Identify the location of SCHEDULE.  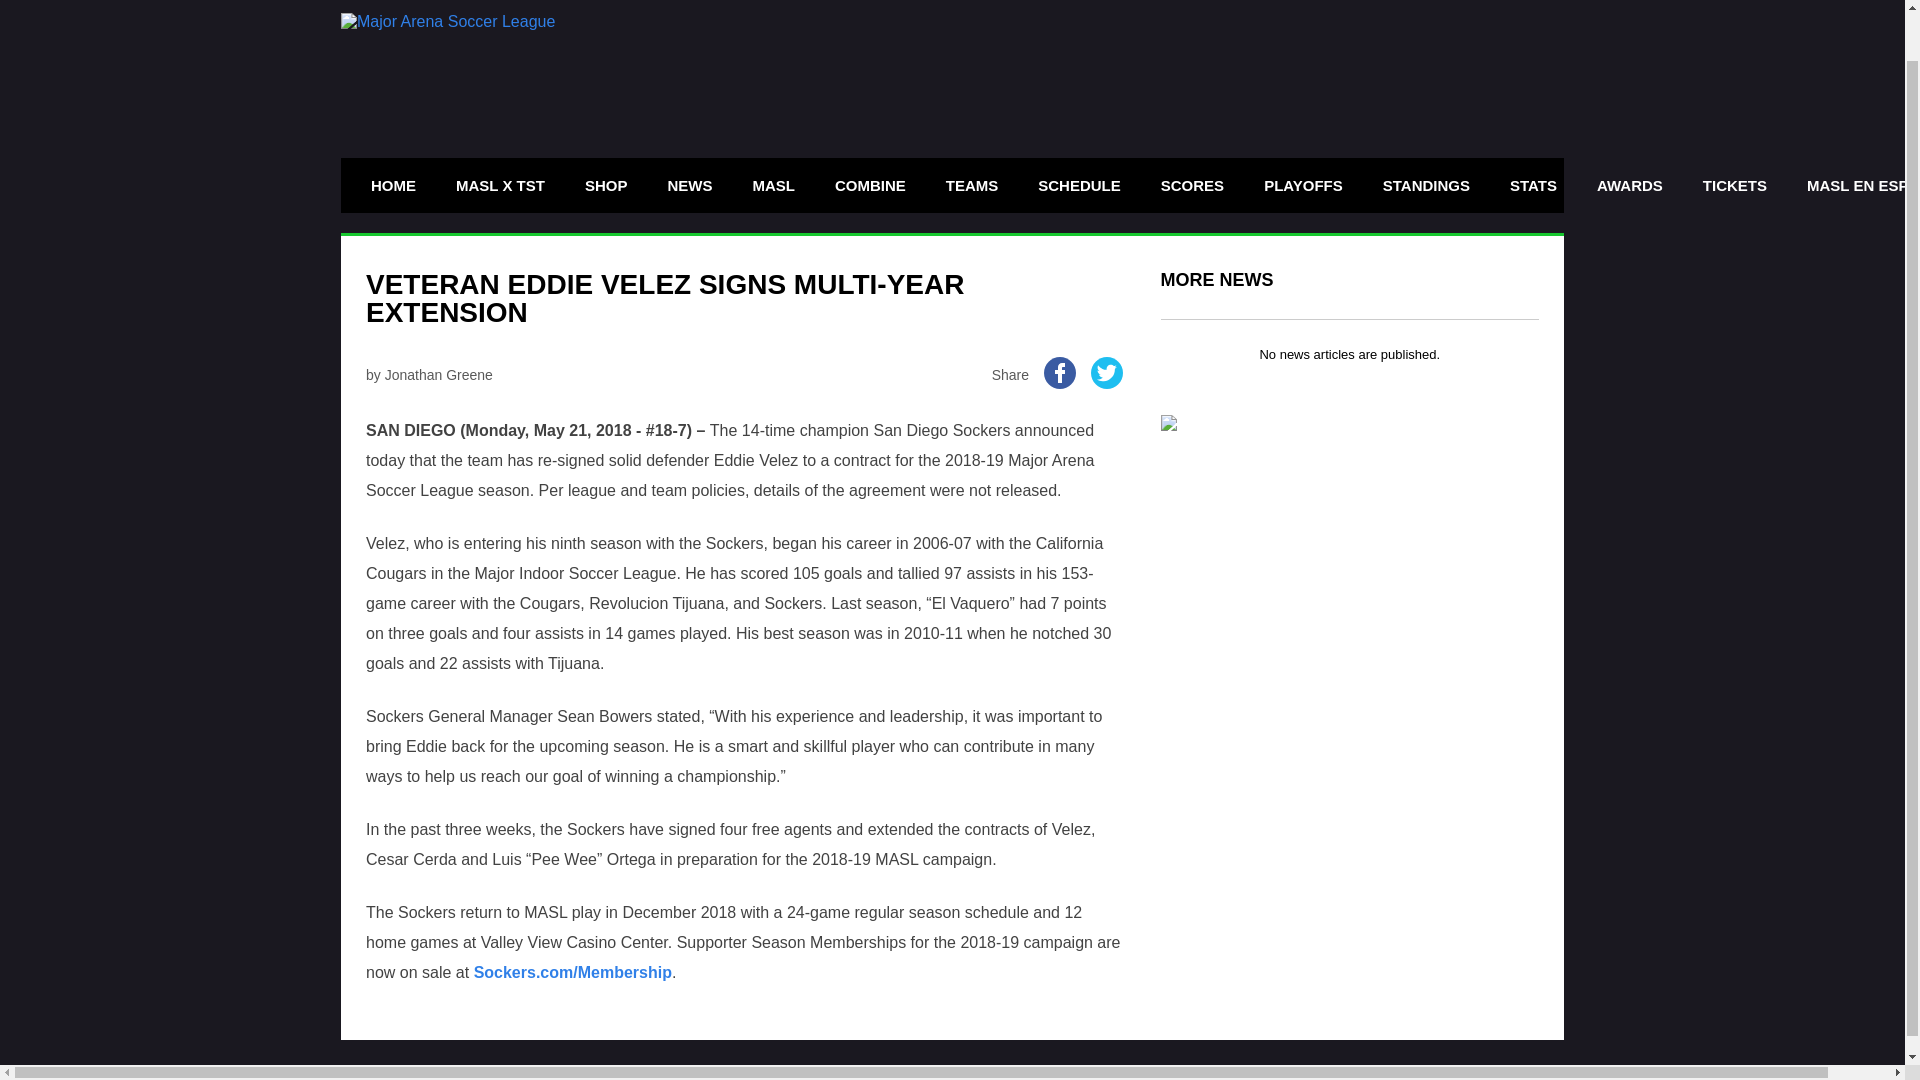
(1080, 184).